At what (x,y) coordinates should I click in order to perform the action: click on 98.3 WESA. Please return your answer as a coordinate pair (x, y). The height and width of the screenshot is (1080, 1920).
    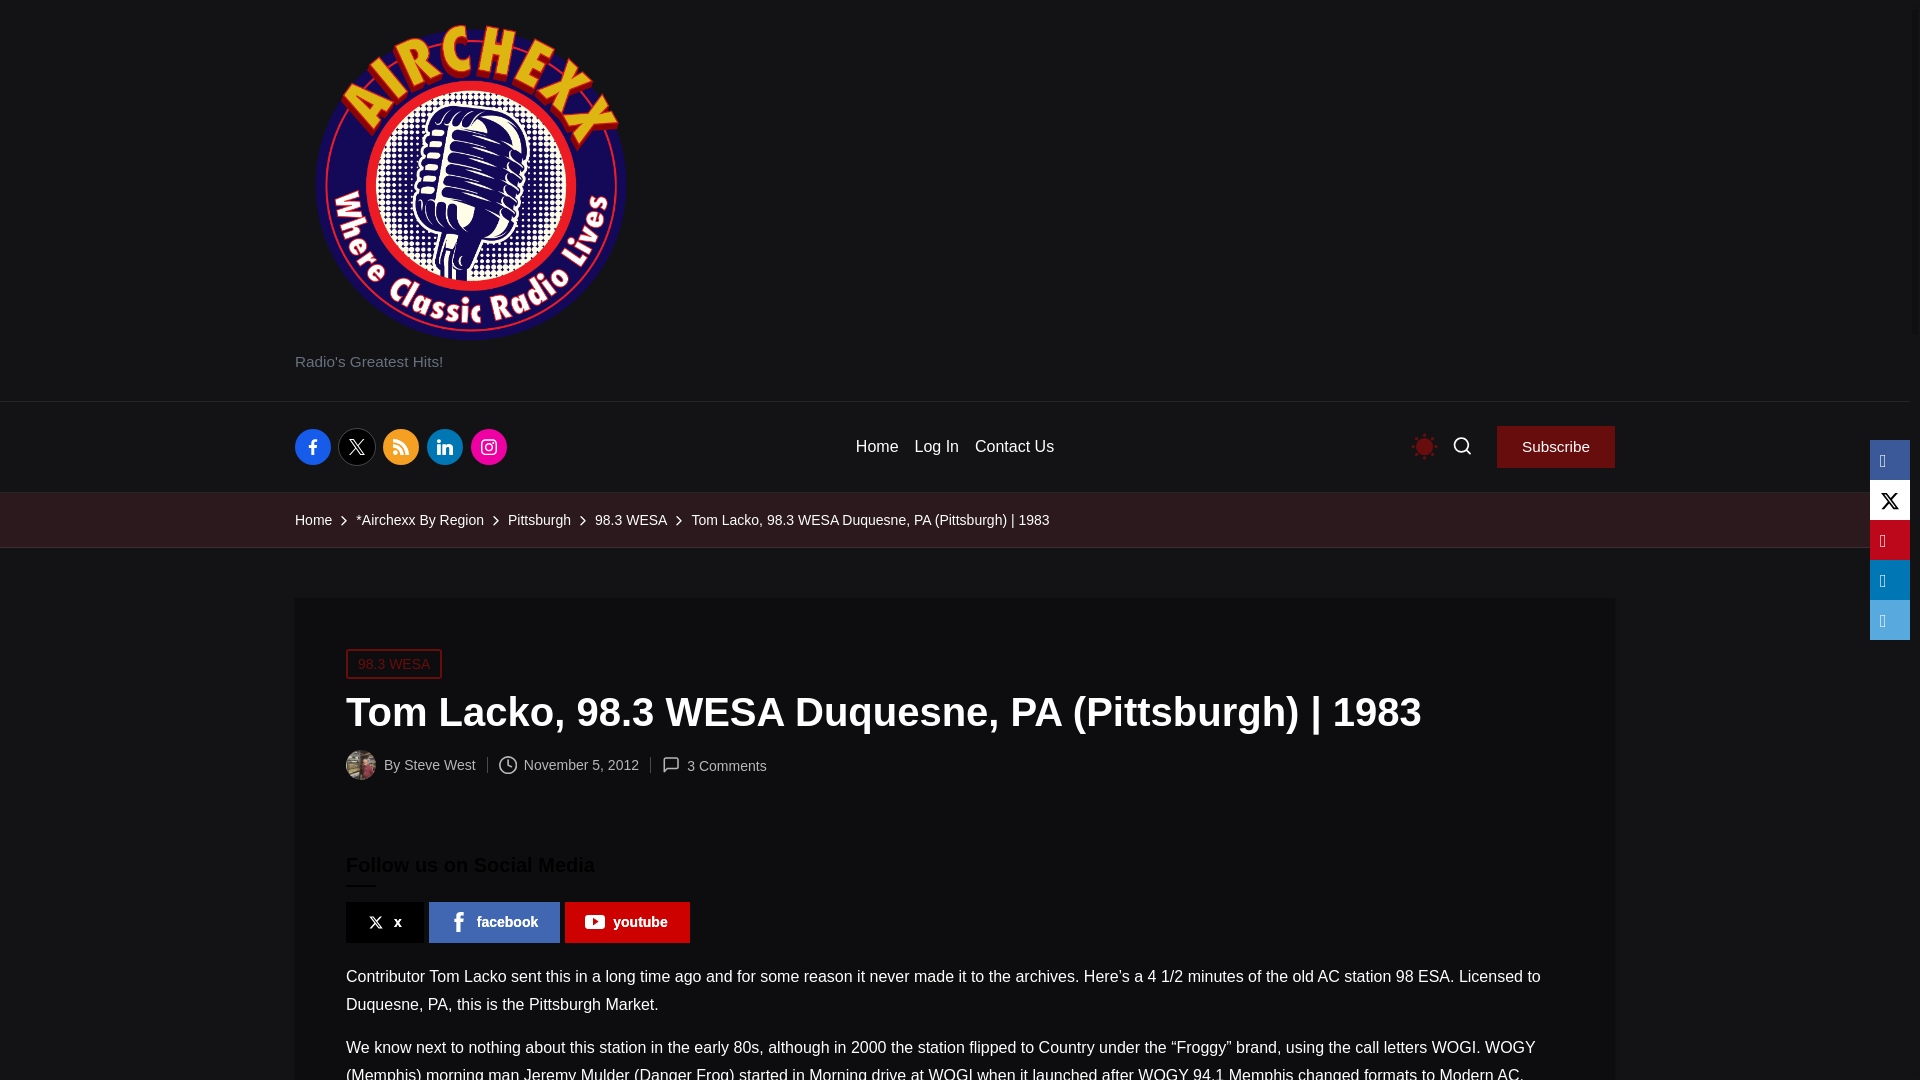
    Looking at the image, I should click on (630, 520).